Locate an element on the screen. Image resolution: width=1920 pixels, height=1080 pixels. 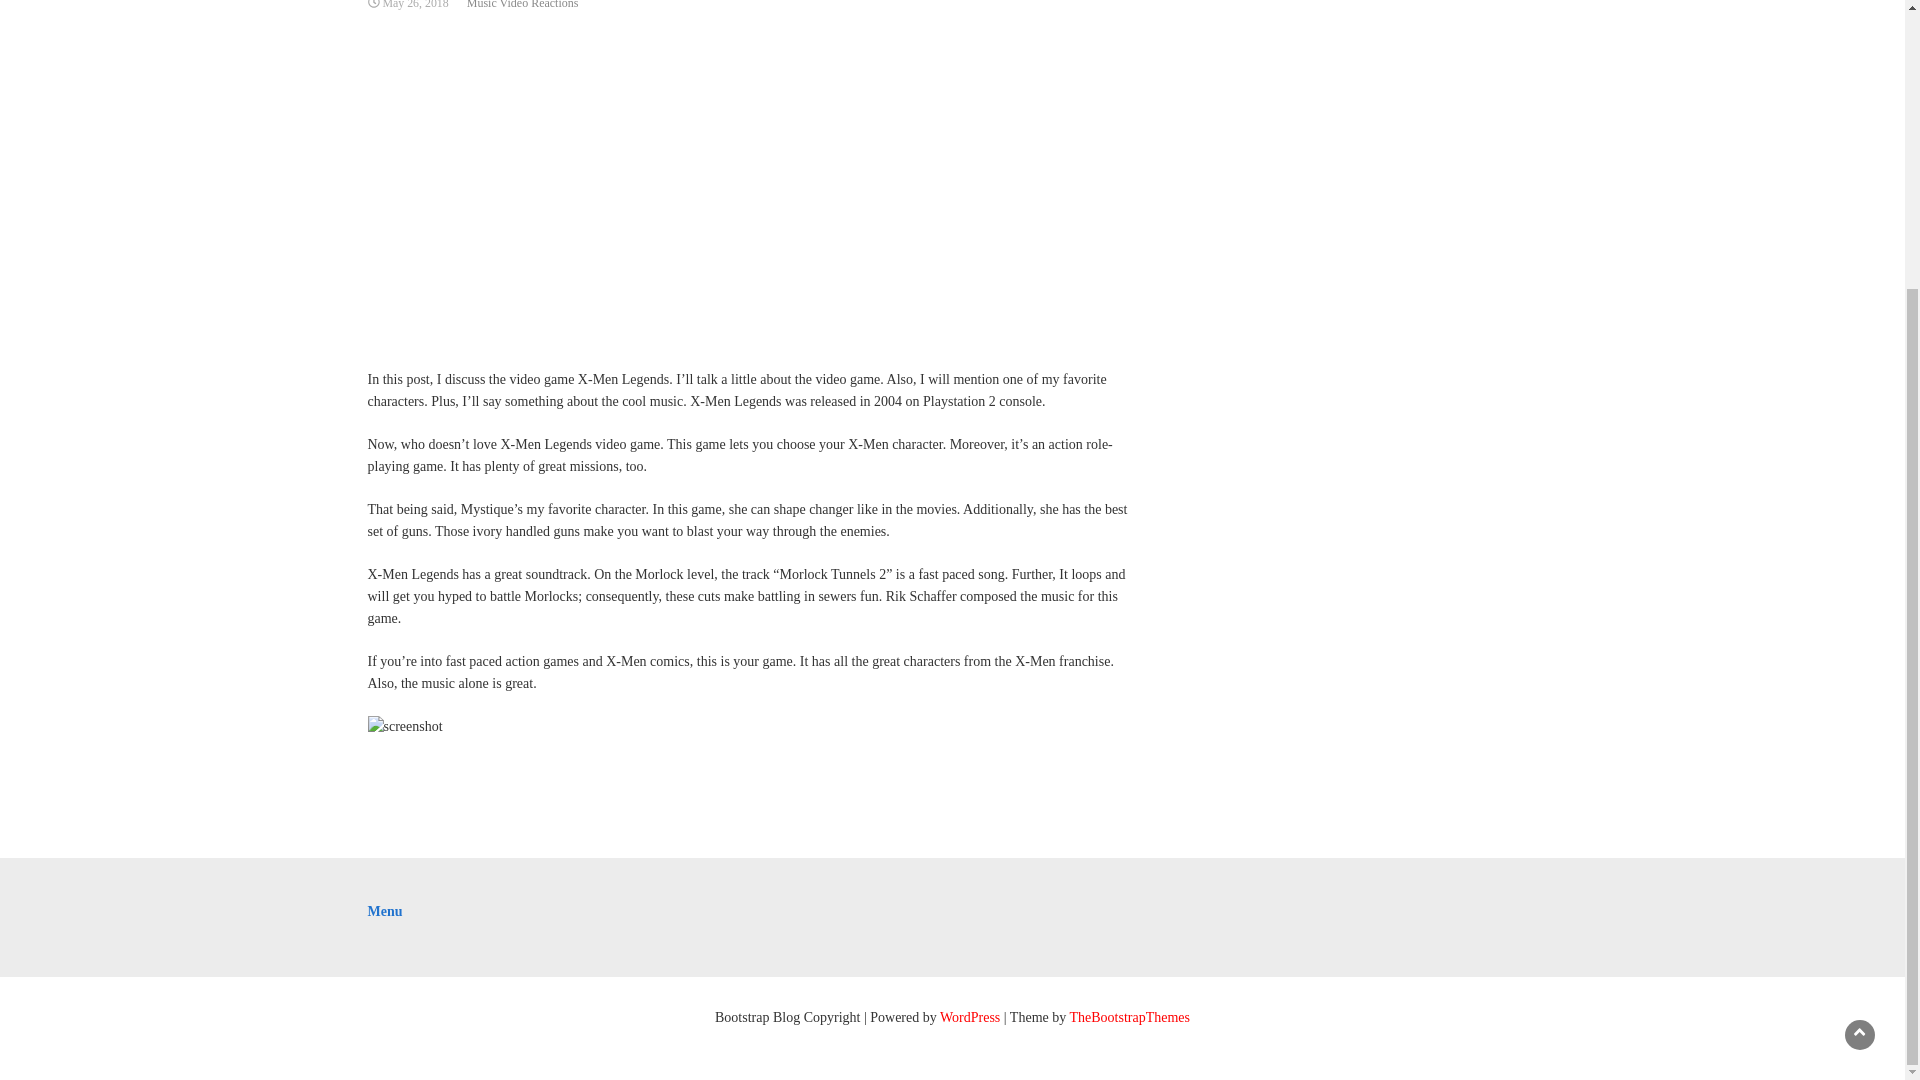
TheBootstrapThemes is located at coordinates (1130, 1016).